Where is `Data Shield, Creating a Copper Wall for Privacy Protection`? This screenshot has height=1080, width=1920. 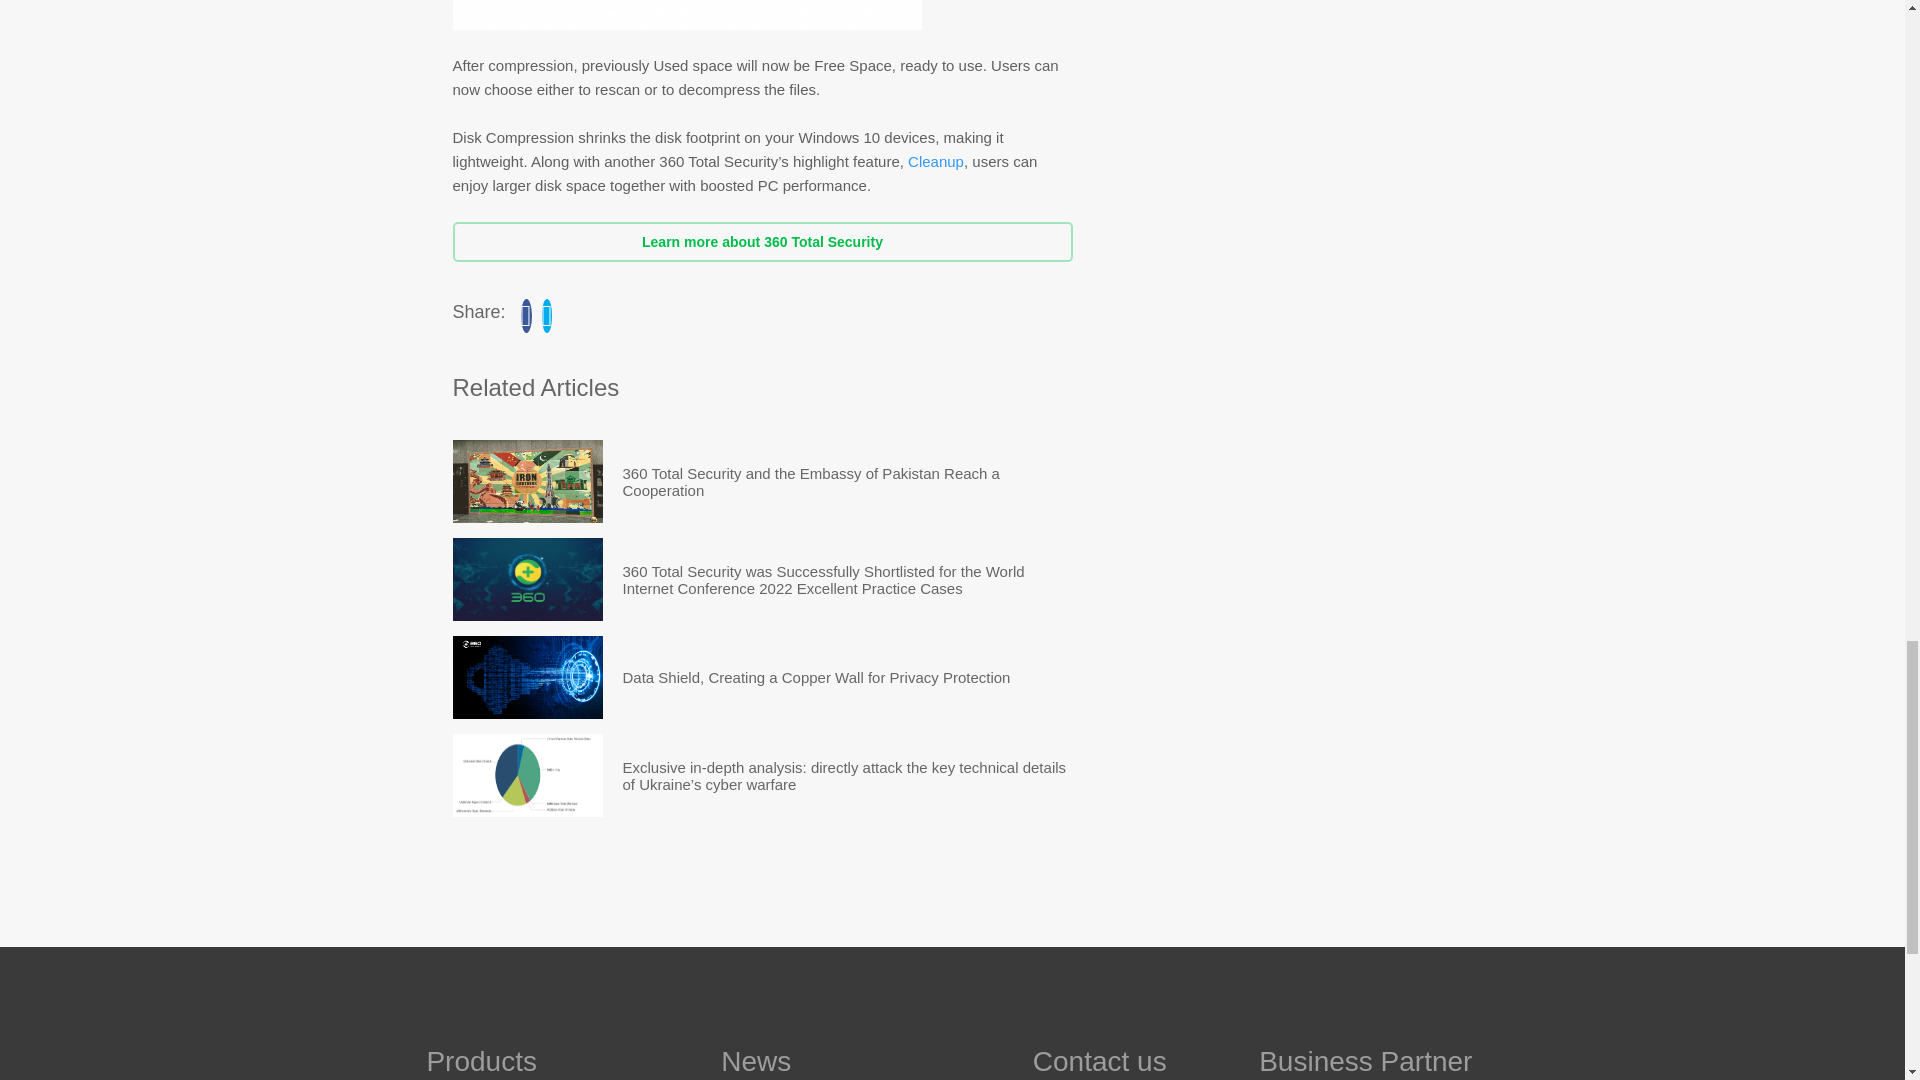
Data Shield, Creating a Copper Wall for Privacy Protection is located at coordinates (526, 678).